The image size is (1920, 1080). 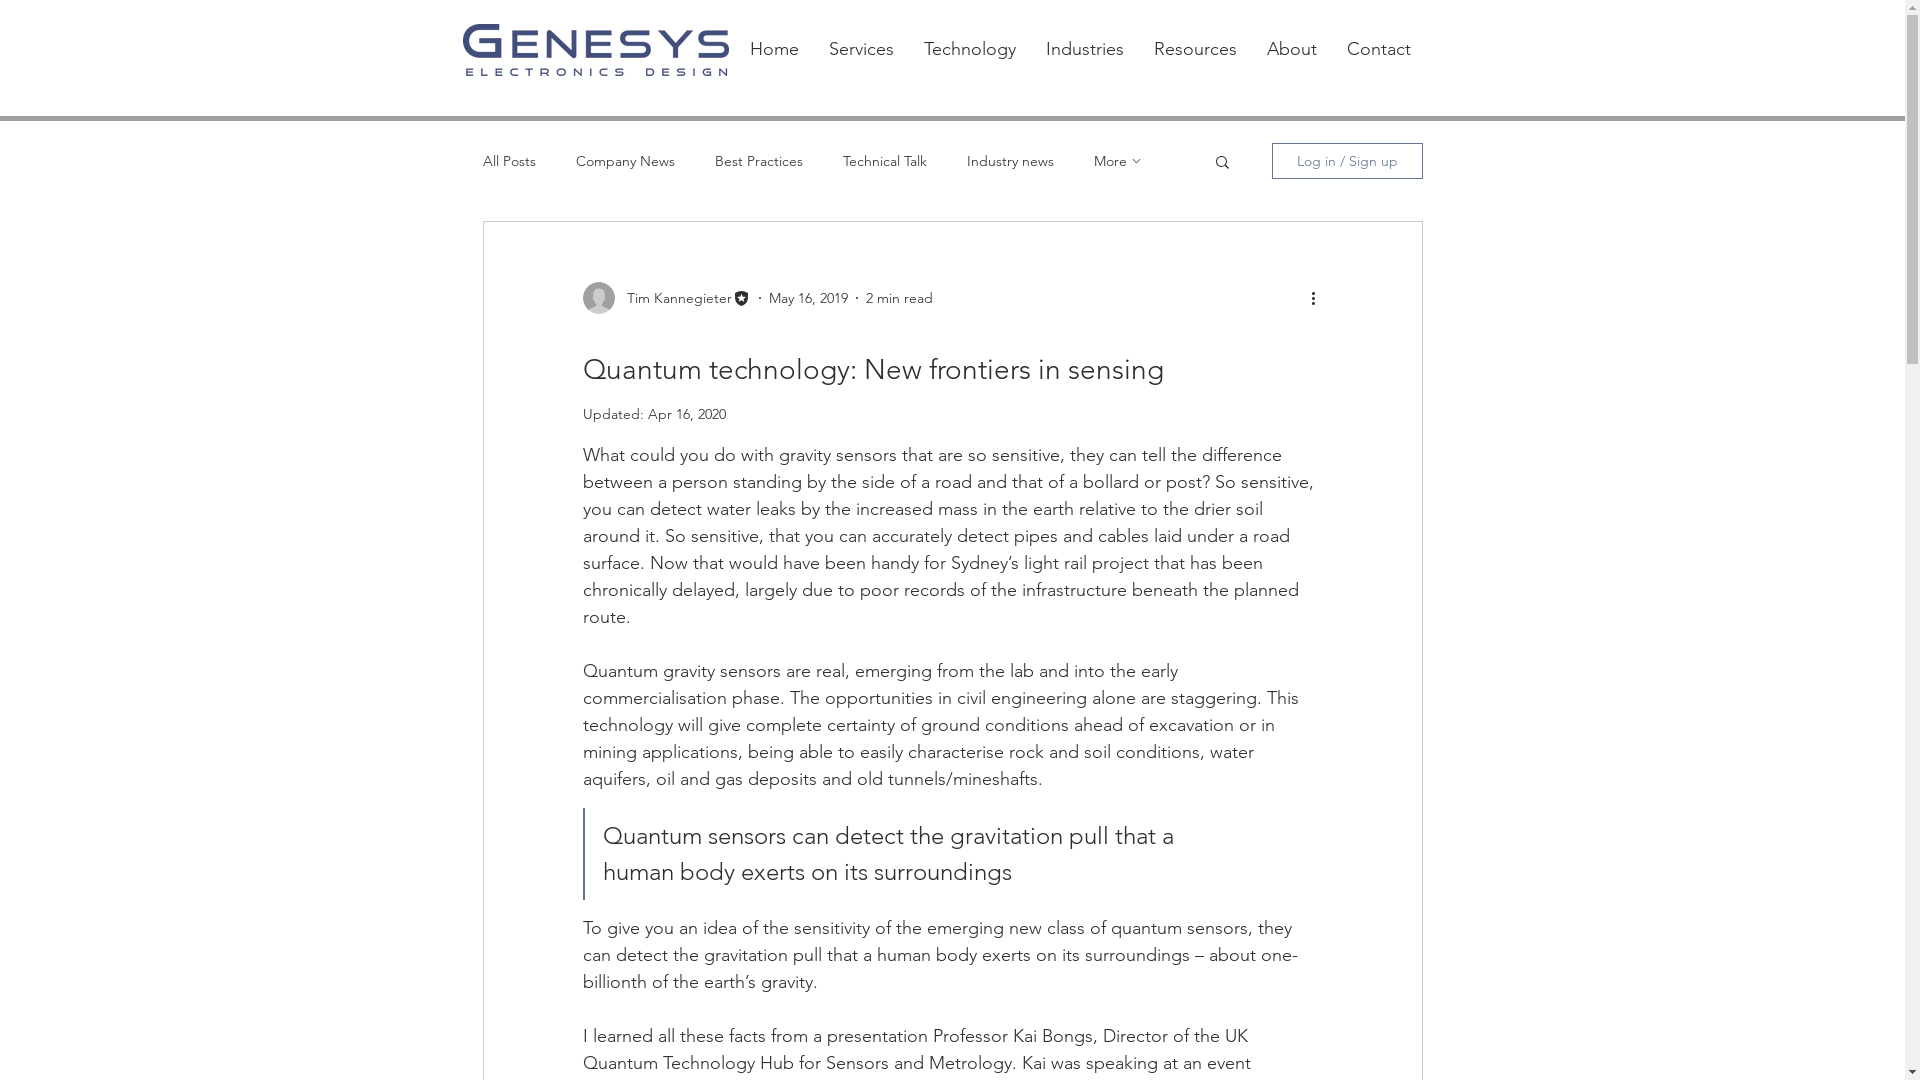 What do you see at coordinates (884, 161) in the screenshot?
I see `Technical Talk` at bounding box center [884, 161].